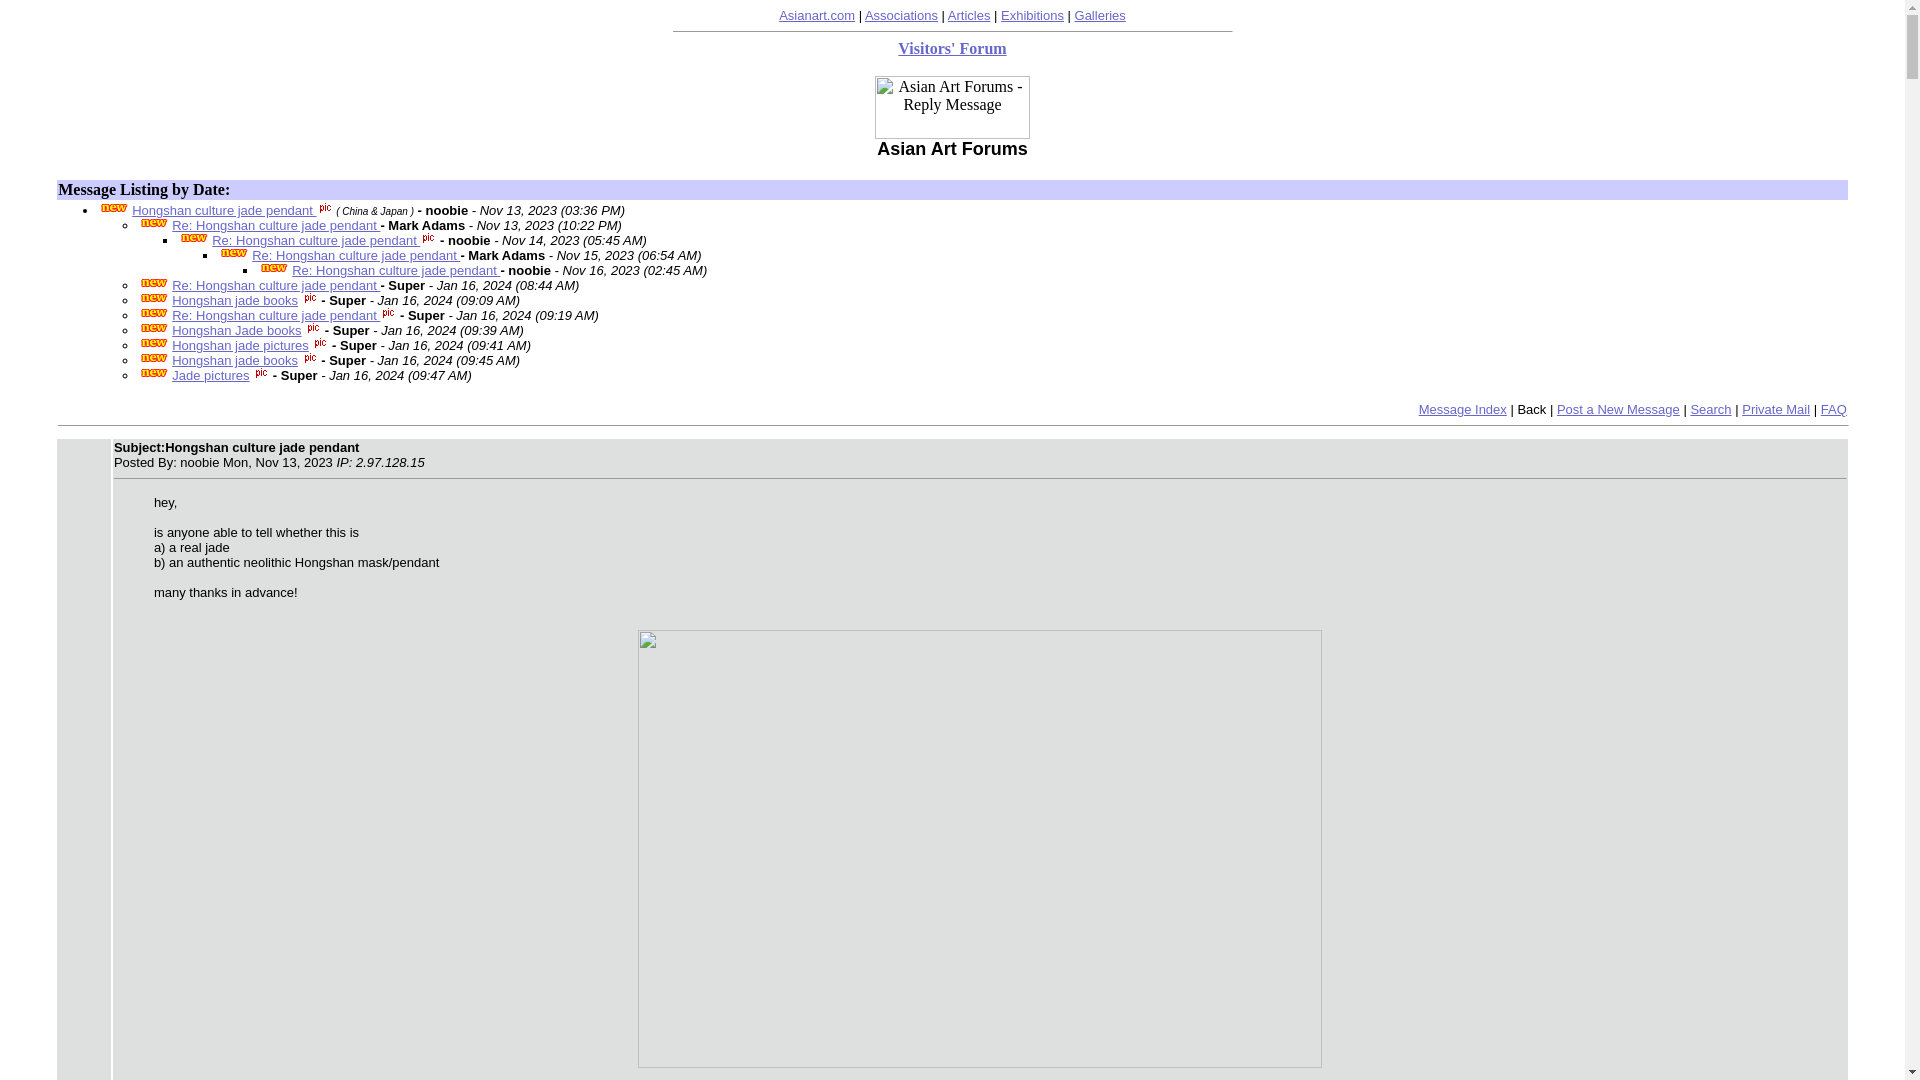 The width and height of the screenshot is (1920, 1080). What do you see at coordinates (234, 300) in the screenshot?
I see `Hongshan jade books` at bounding box center [234, 300].